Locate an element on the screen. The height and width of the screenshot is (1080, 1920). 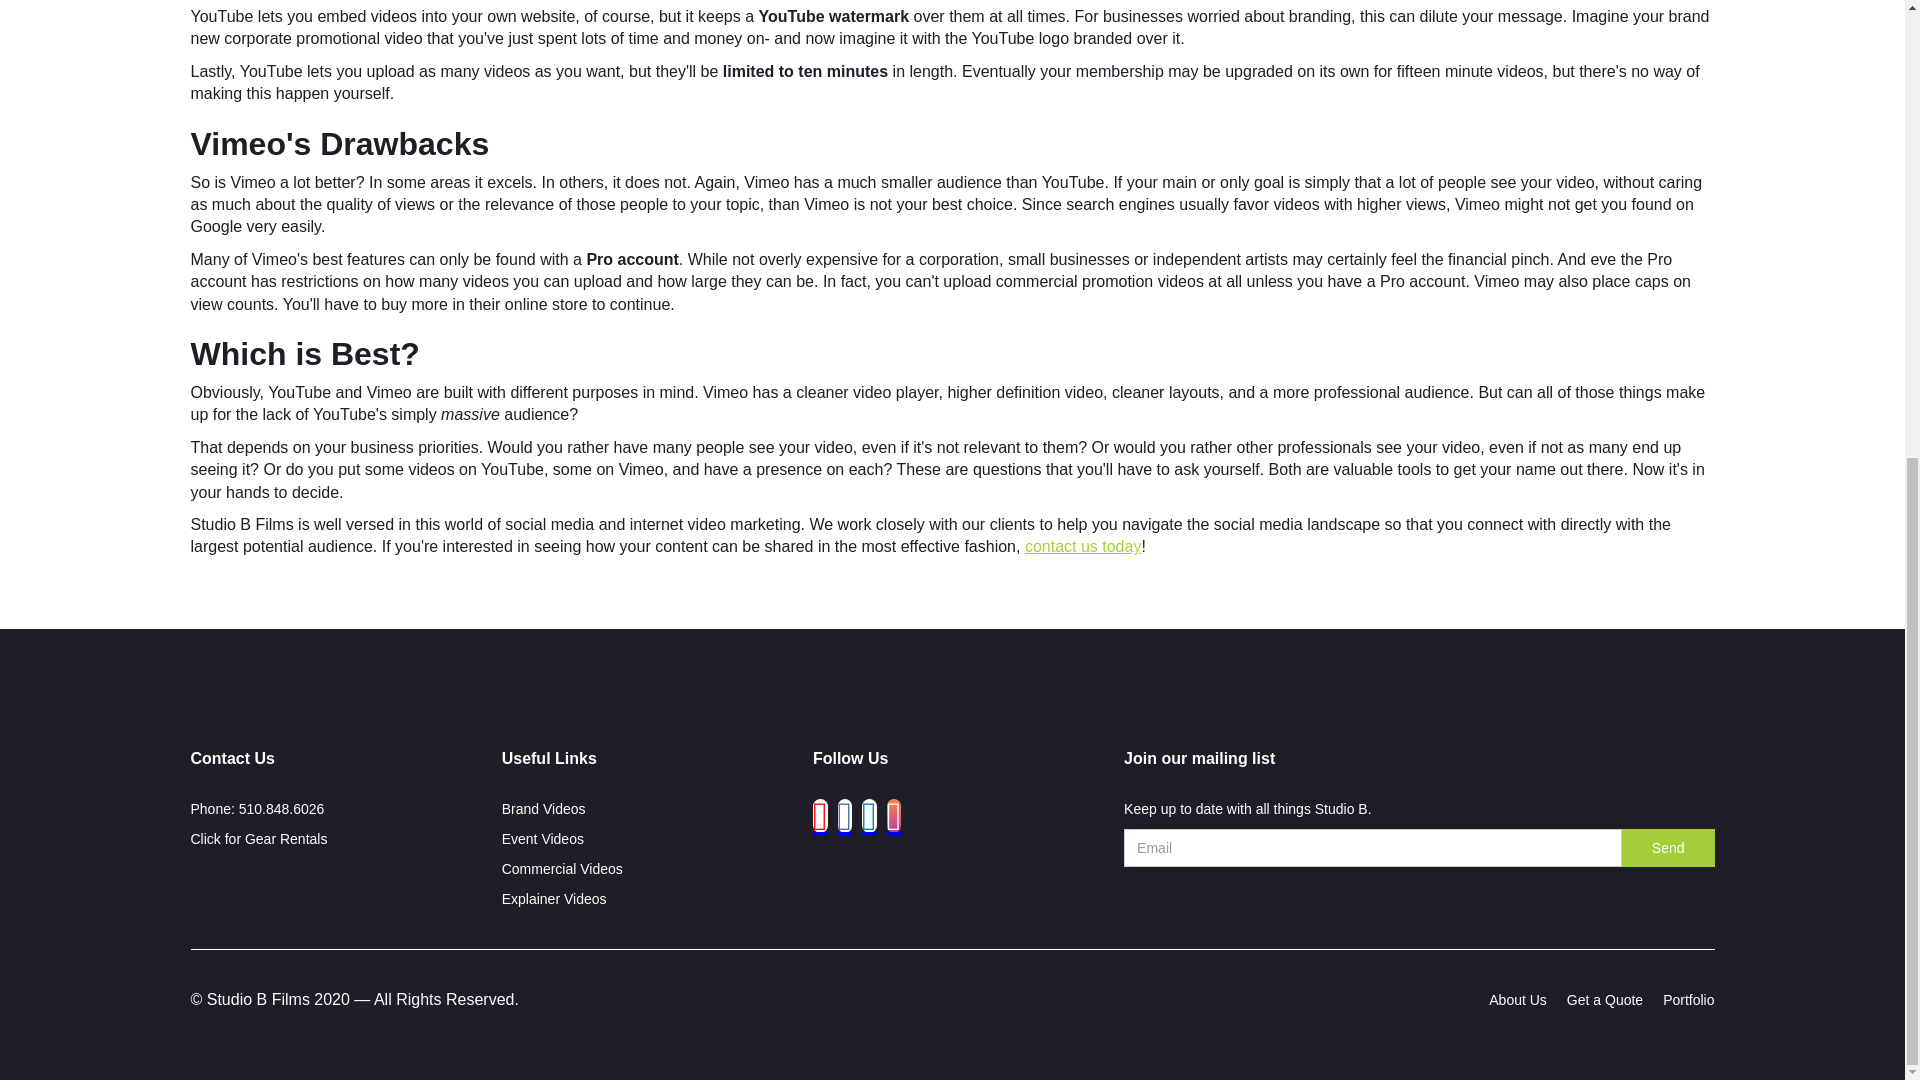
About Us is located at coordinates (1518, 1004).